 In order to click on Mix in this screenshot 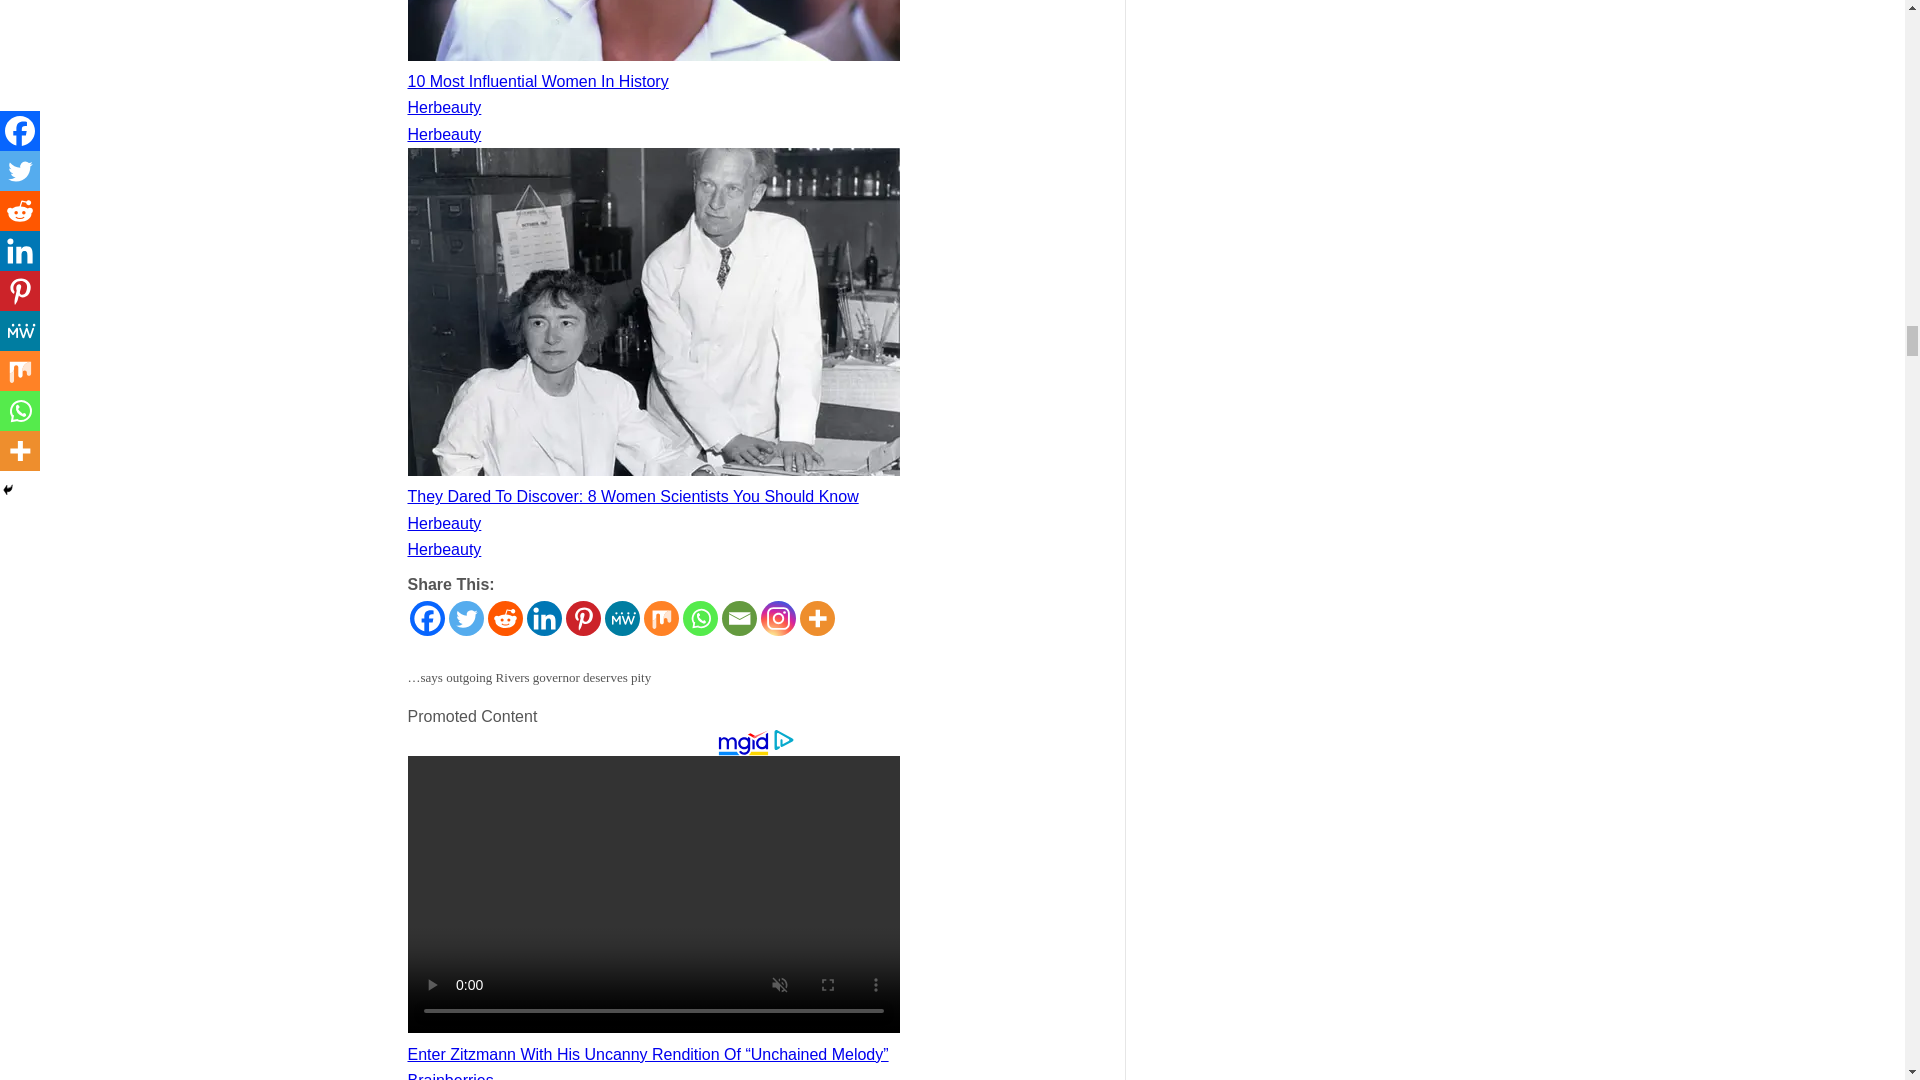, I will do `click(661, 618)`.